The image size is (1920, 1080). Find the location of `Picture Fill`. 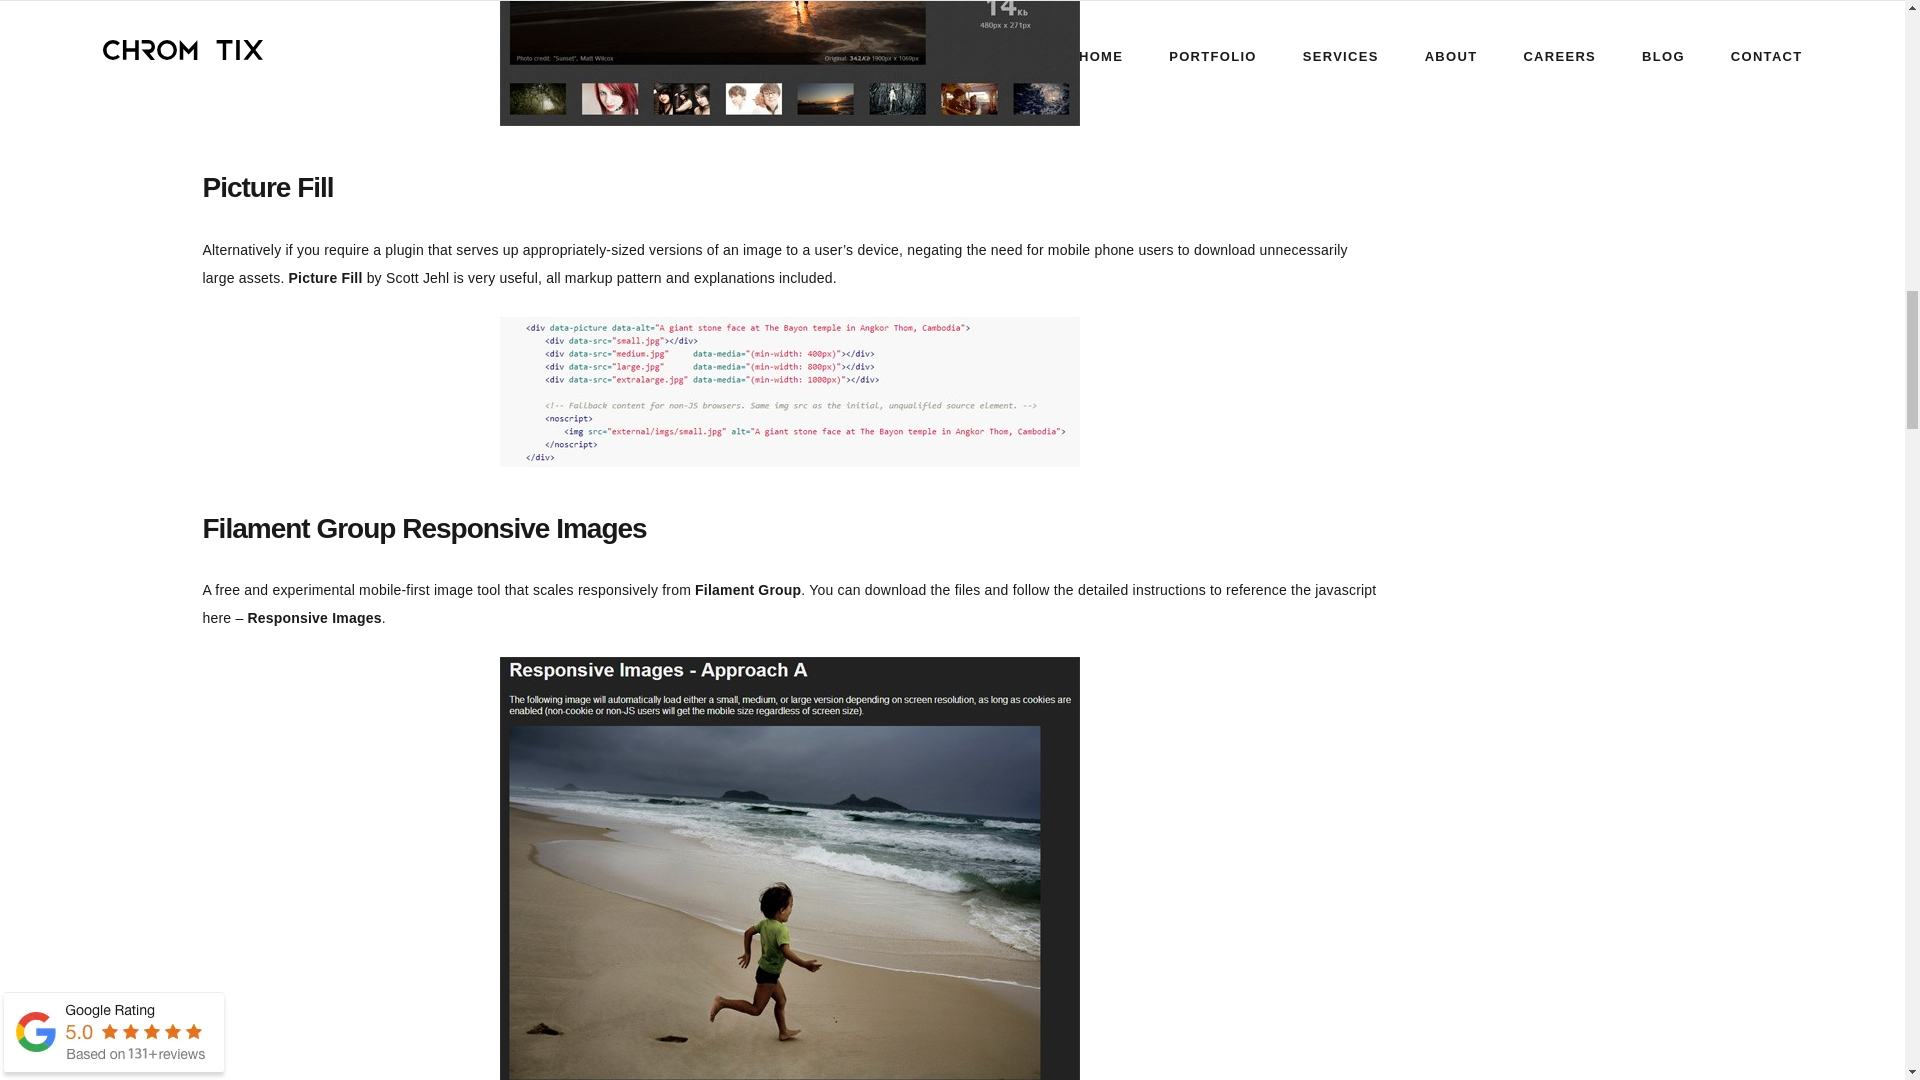

Picture Fill is located at coordinates (266, 187).